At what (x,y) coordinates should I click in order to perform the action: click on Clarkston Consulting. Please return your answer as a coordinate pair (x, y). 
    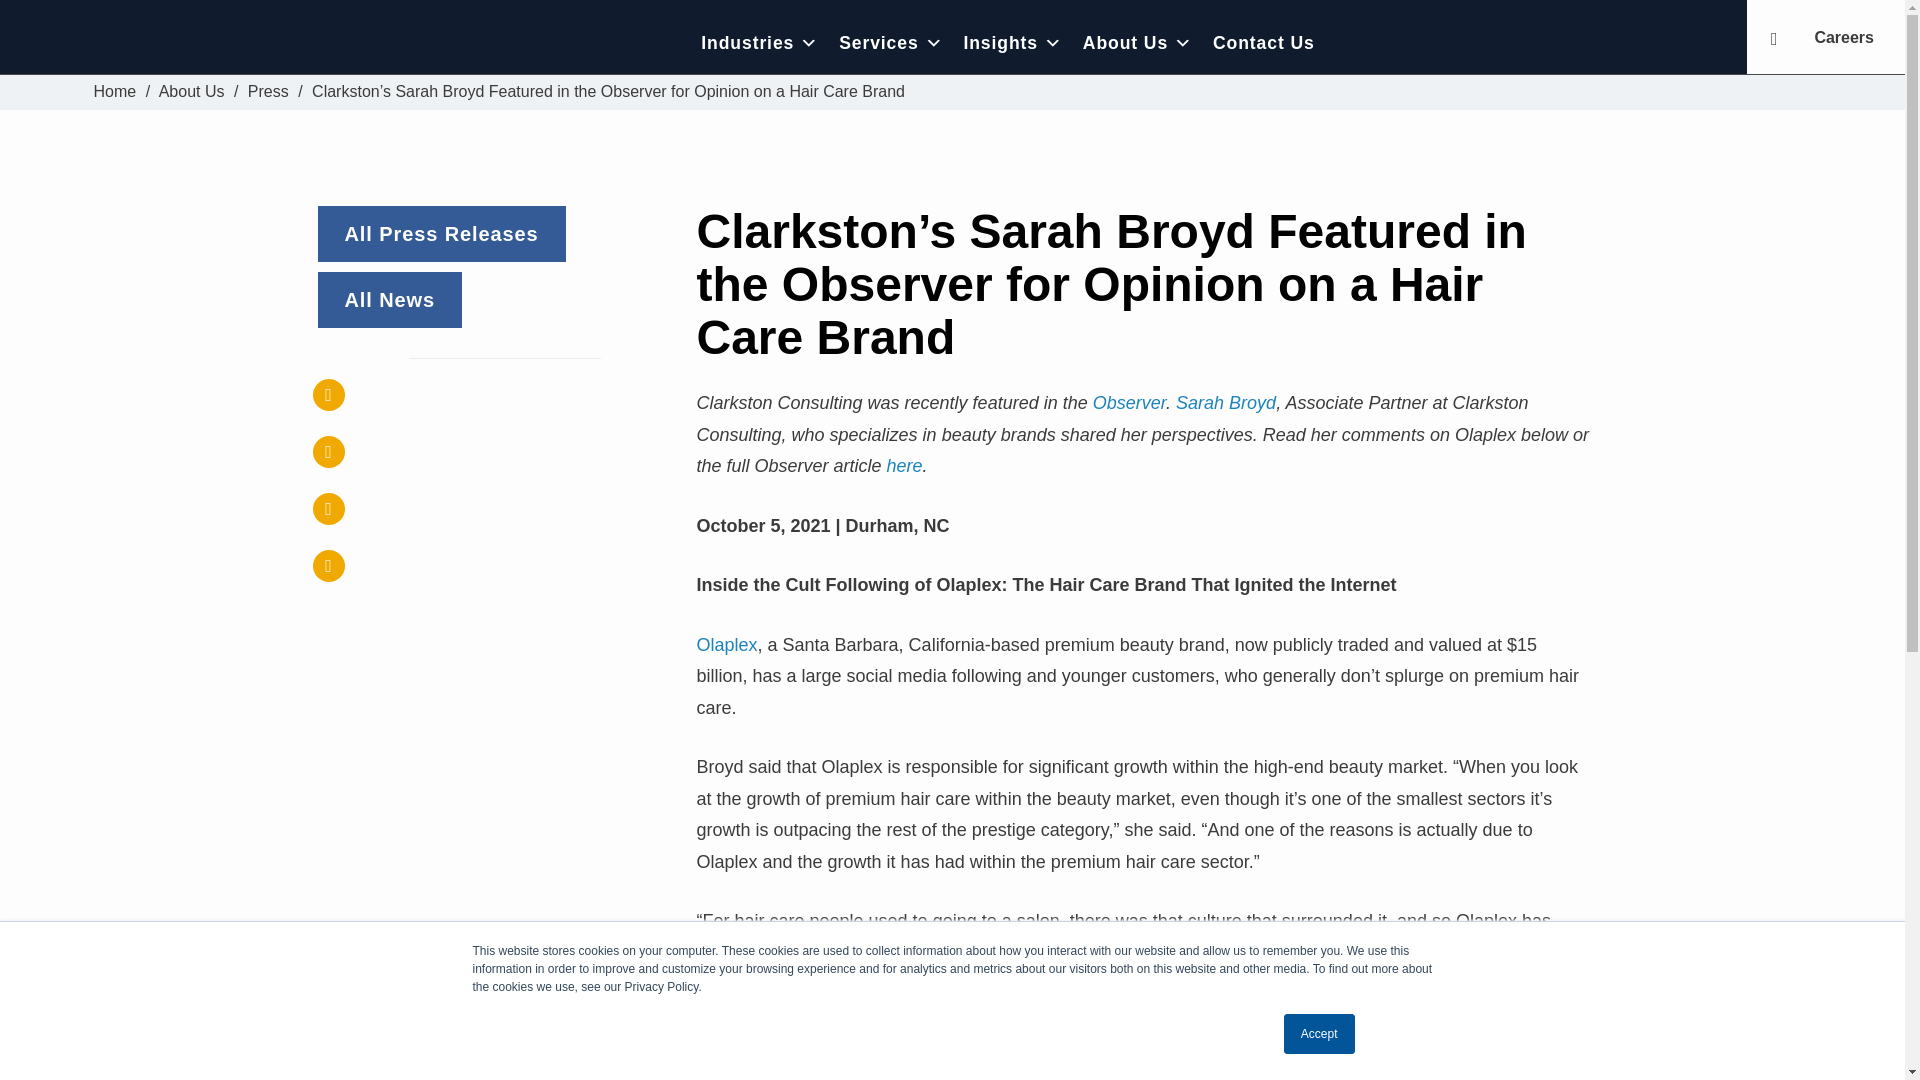
    Looking at the image, I should click on (115, 92).